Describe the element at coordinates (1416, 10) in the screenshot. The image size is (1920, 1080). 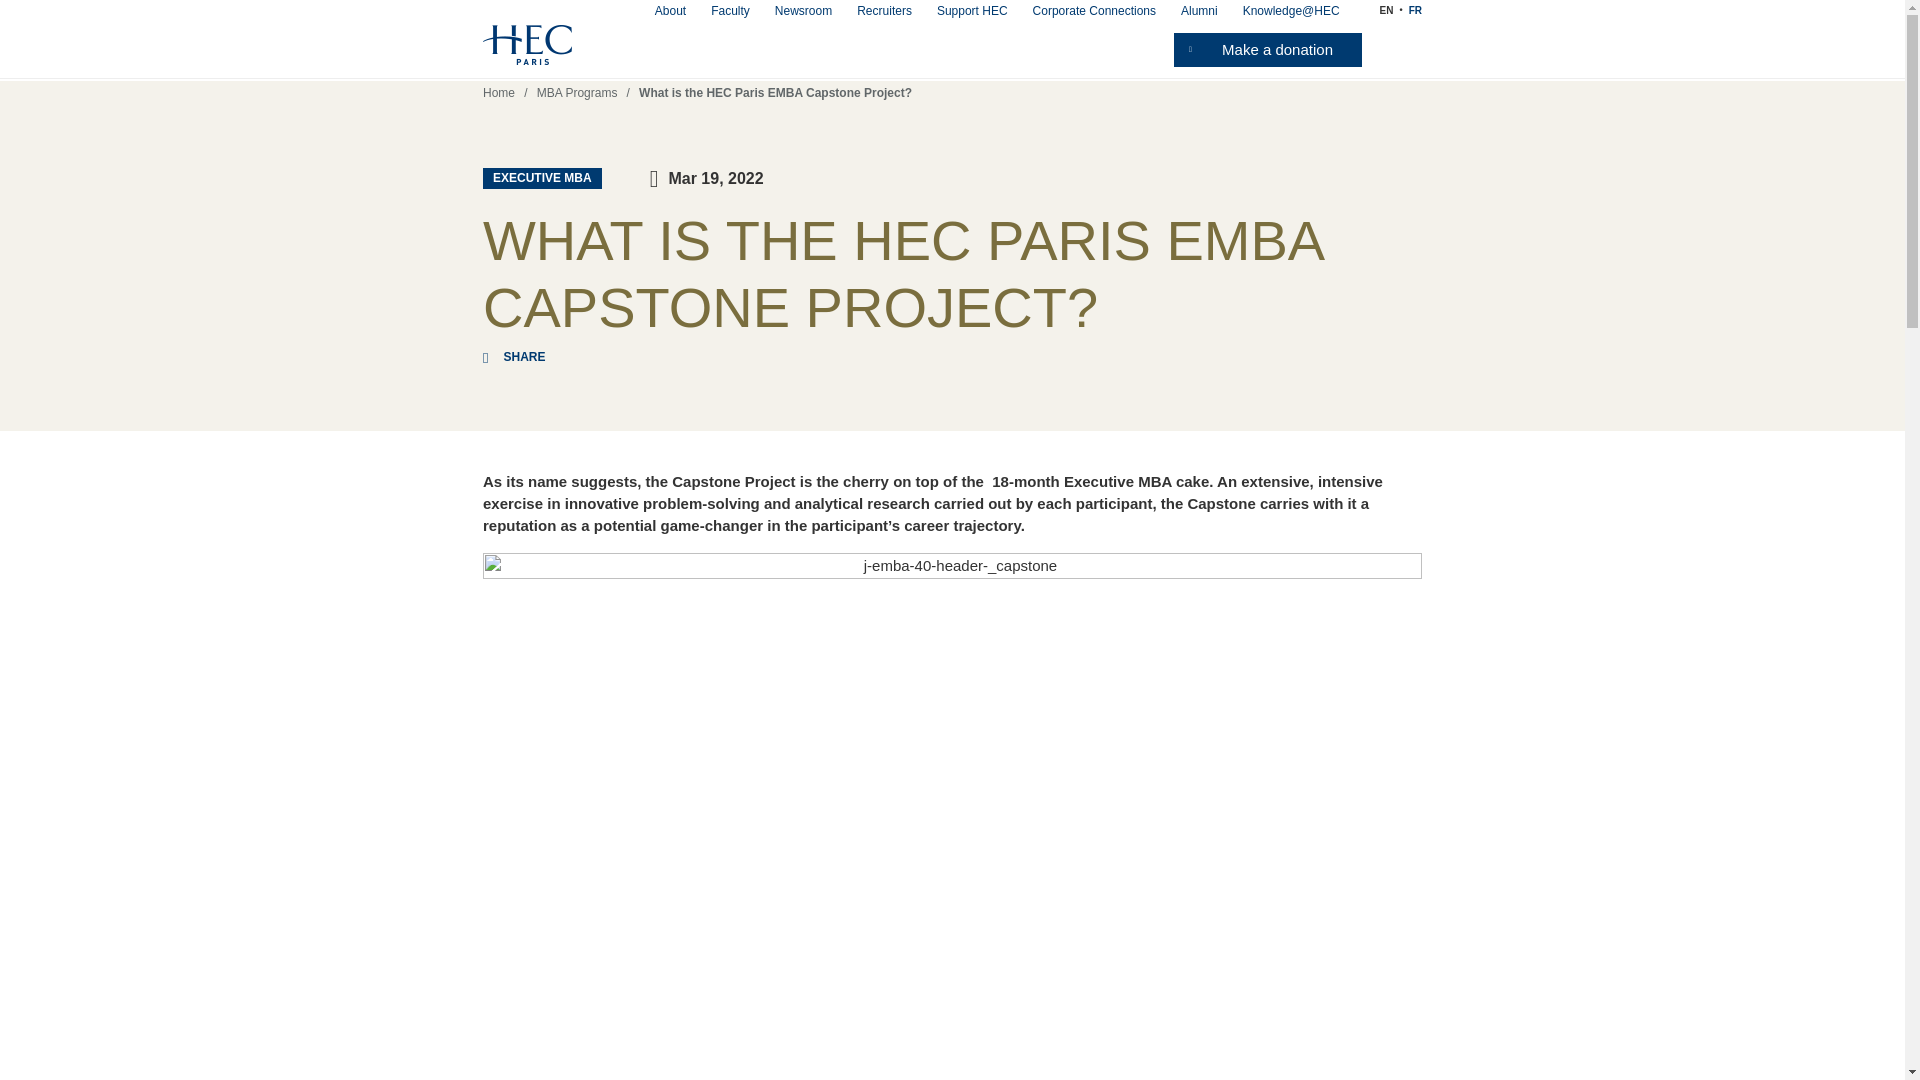
I see `FR` at that location.